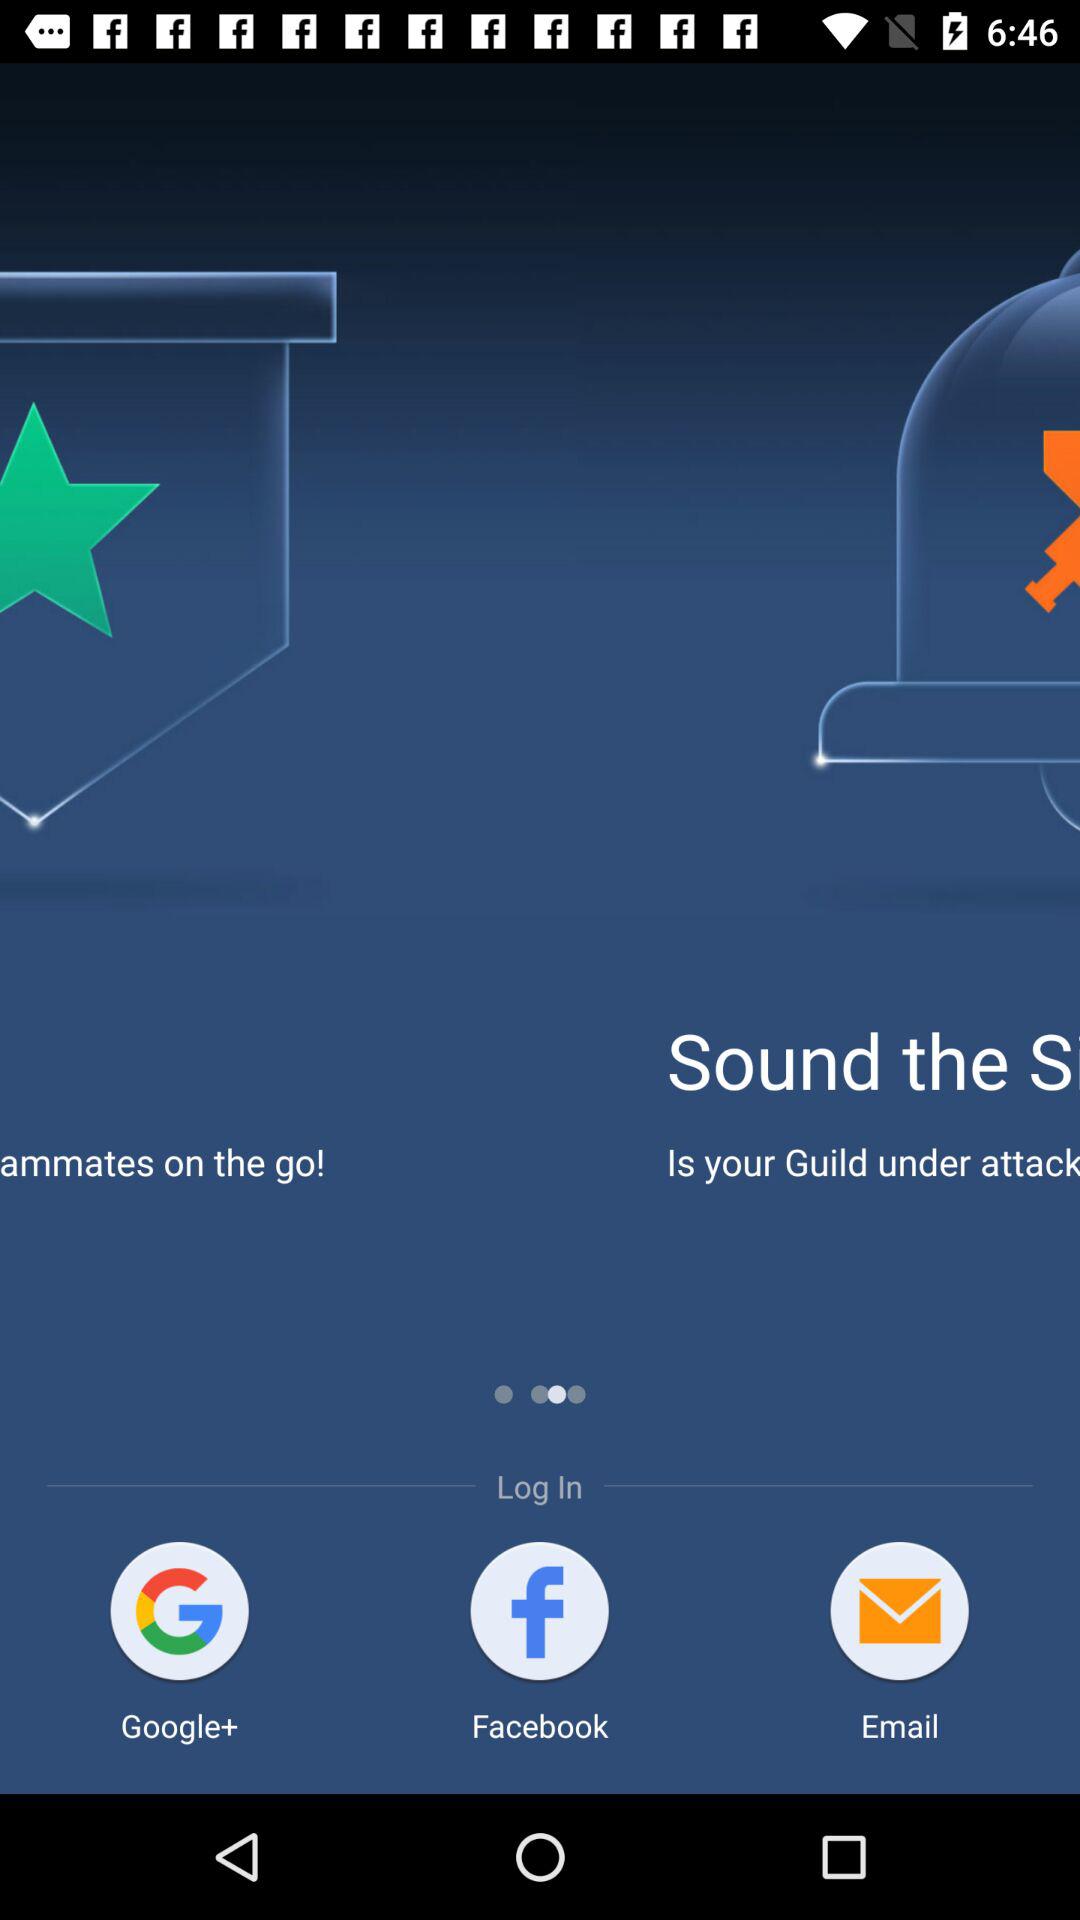  I want to click on click app above google+ item, so click(180, 1614).